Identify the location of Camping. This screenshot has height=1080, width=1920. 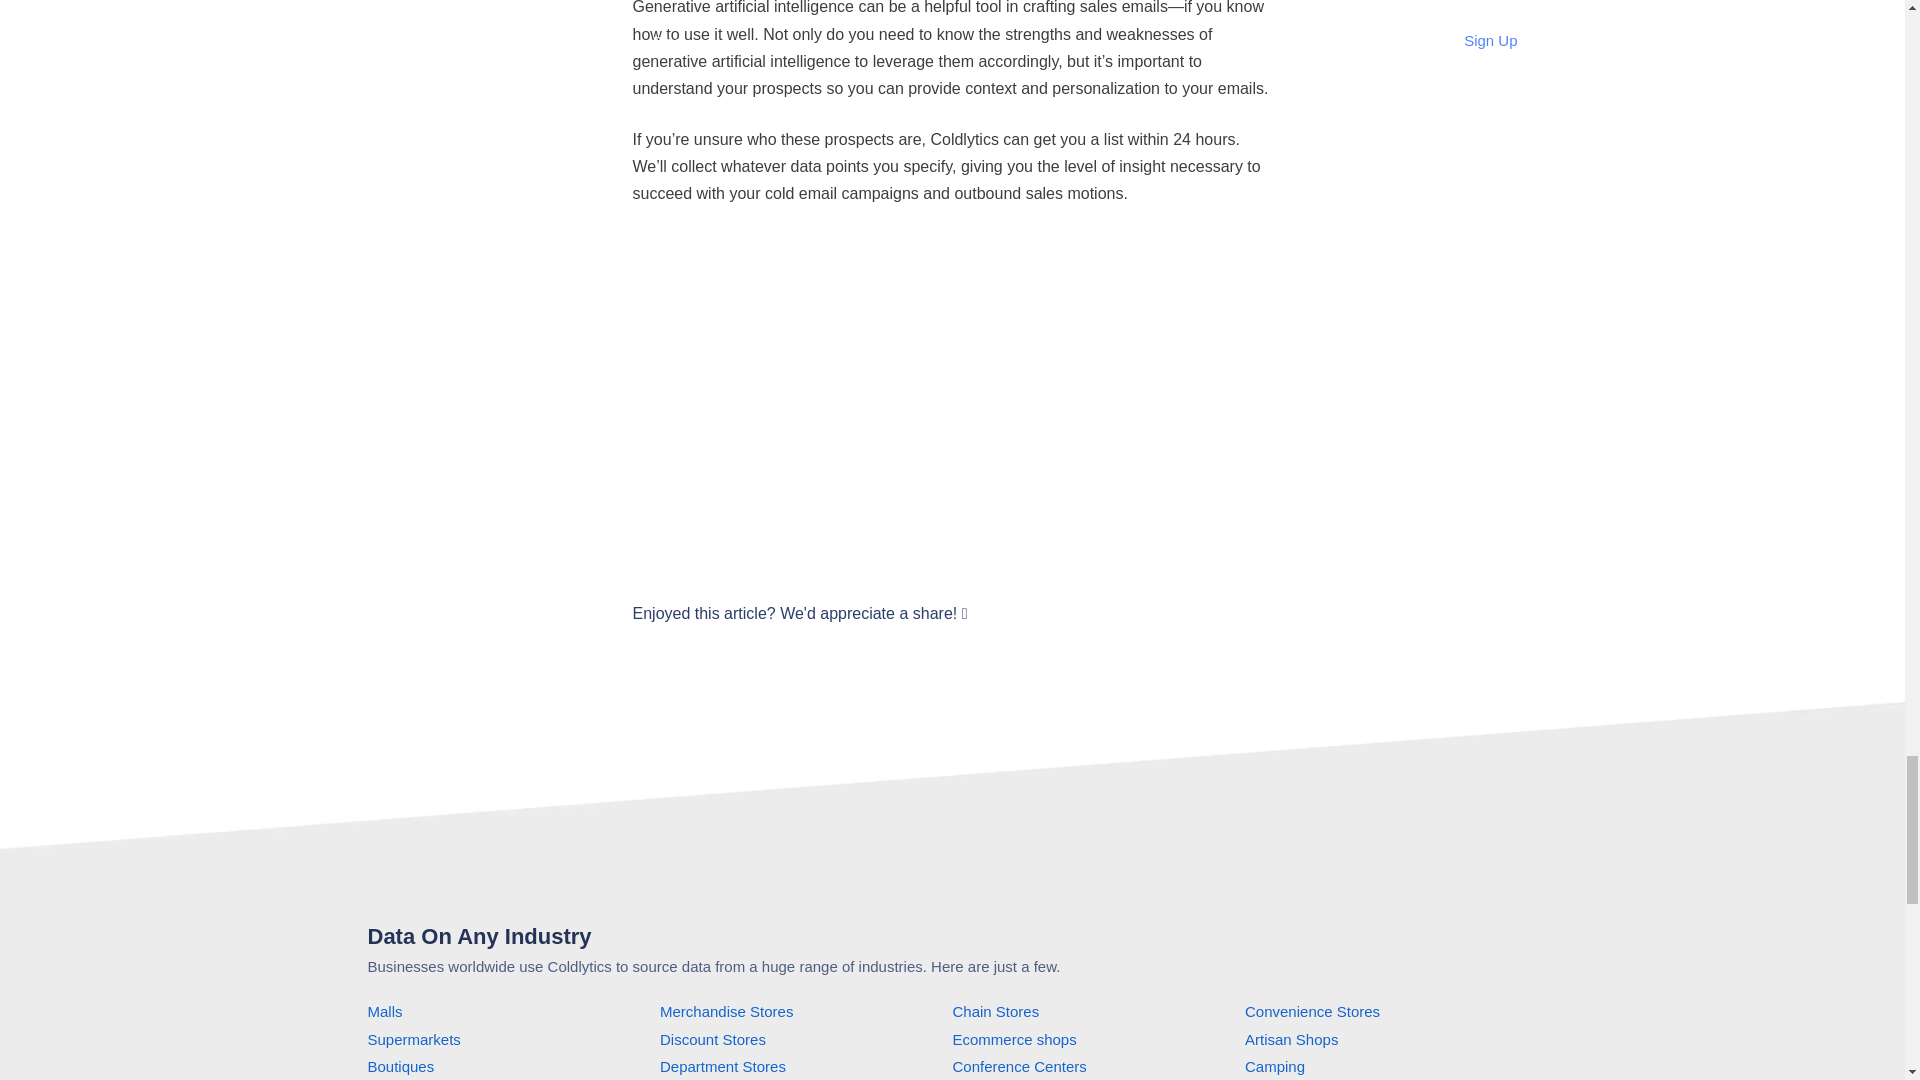
(1274, 1066).